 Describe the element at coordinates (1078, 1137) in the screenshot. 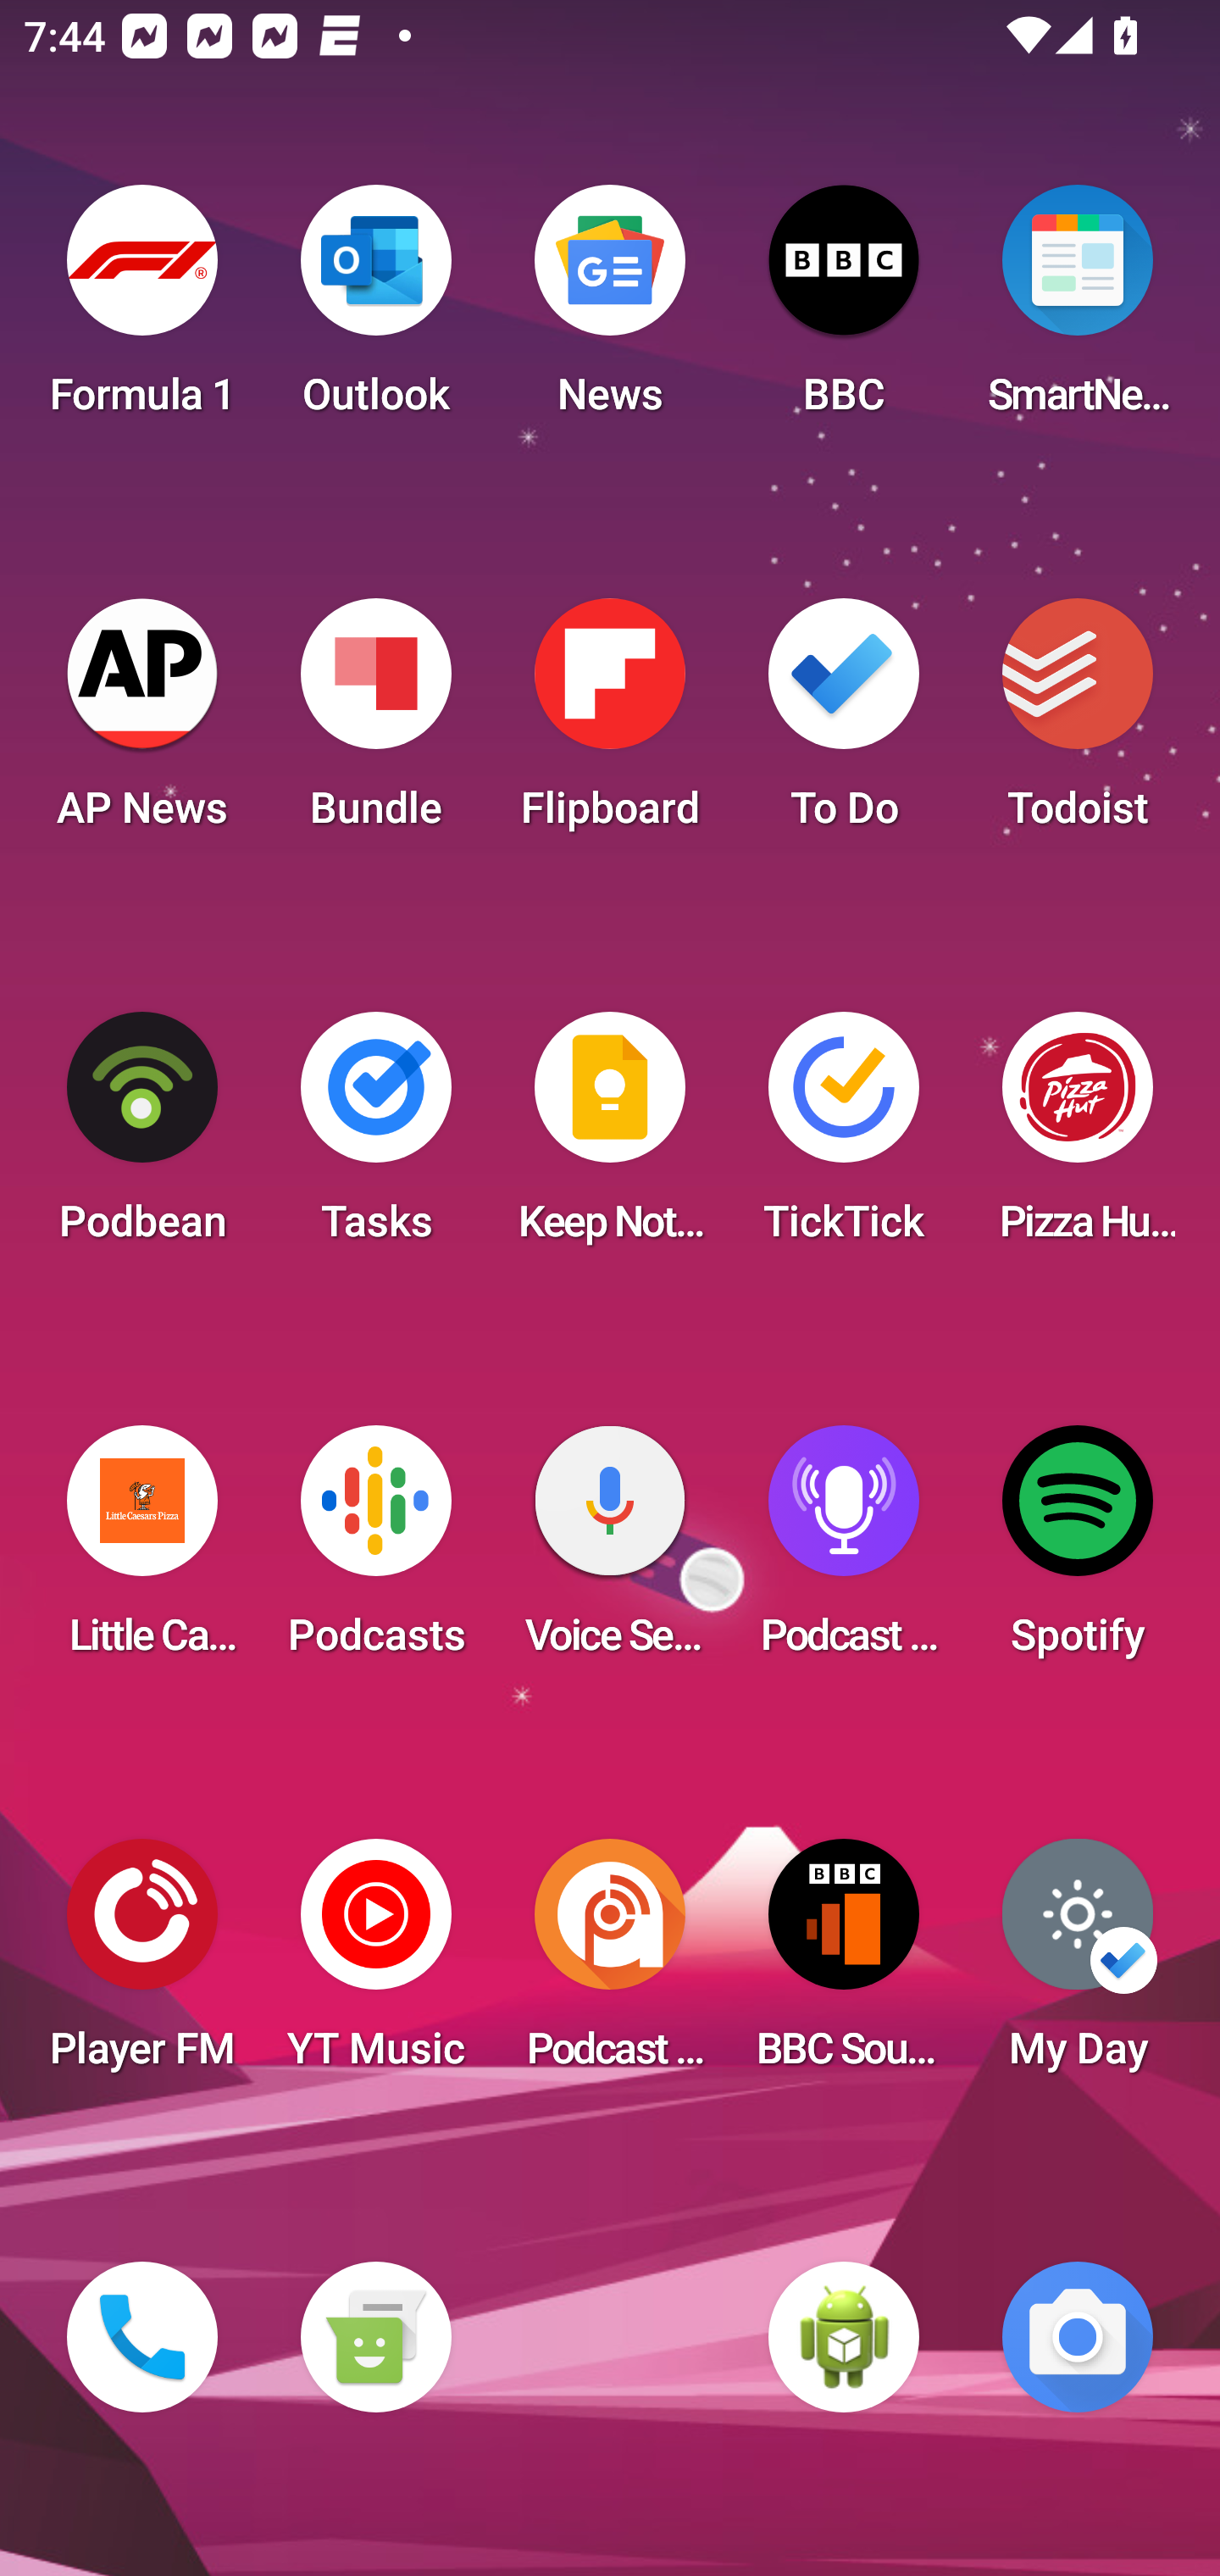

I see `Pizza Hut HK & Macau` at that location.